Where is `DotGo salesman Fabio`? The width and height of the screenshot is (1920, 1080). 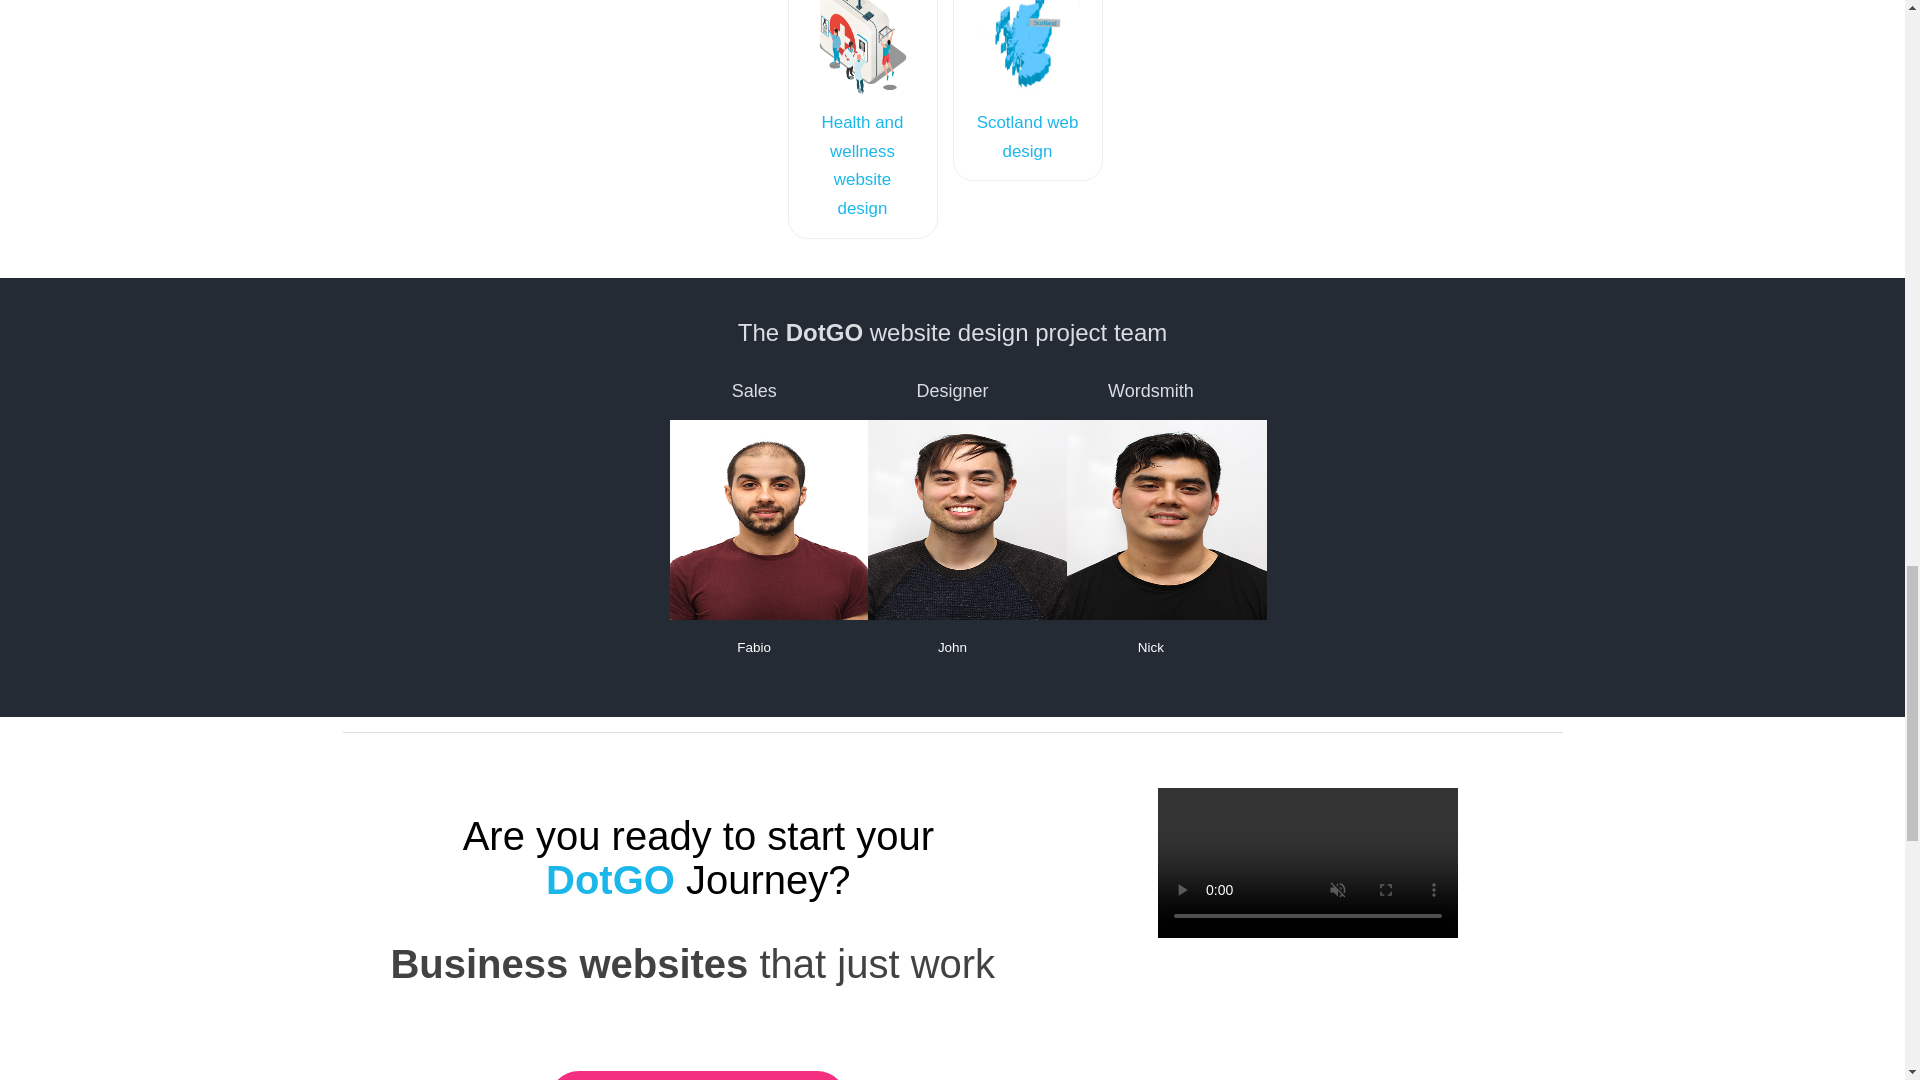
DotGo salesman Fabio is located at coordinates (770, 520).